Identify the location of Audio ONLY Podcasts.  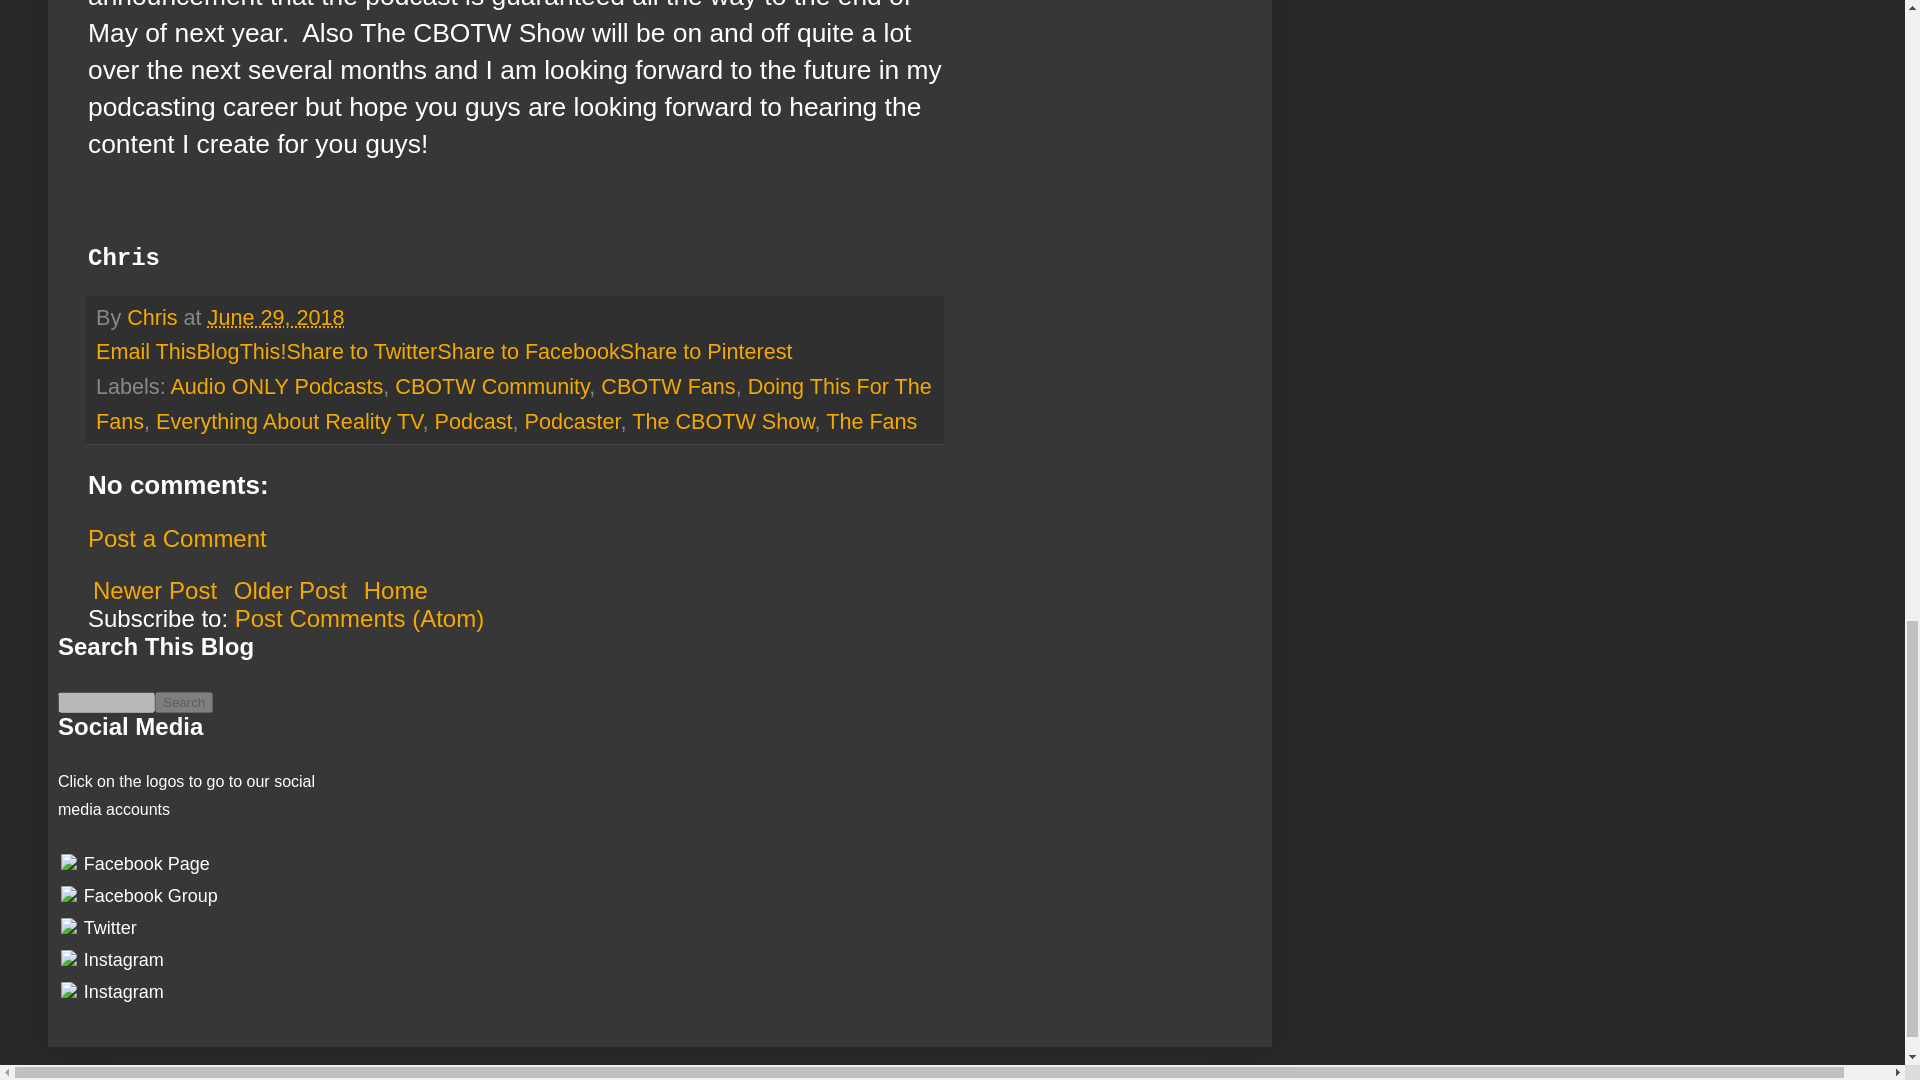
(276, 386).